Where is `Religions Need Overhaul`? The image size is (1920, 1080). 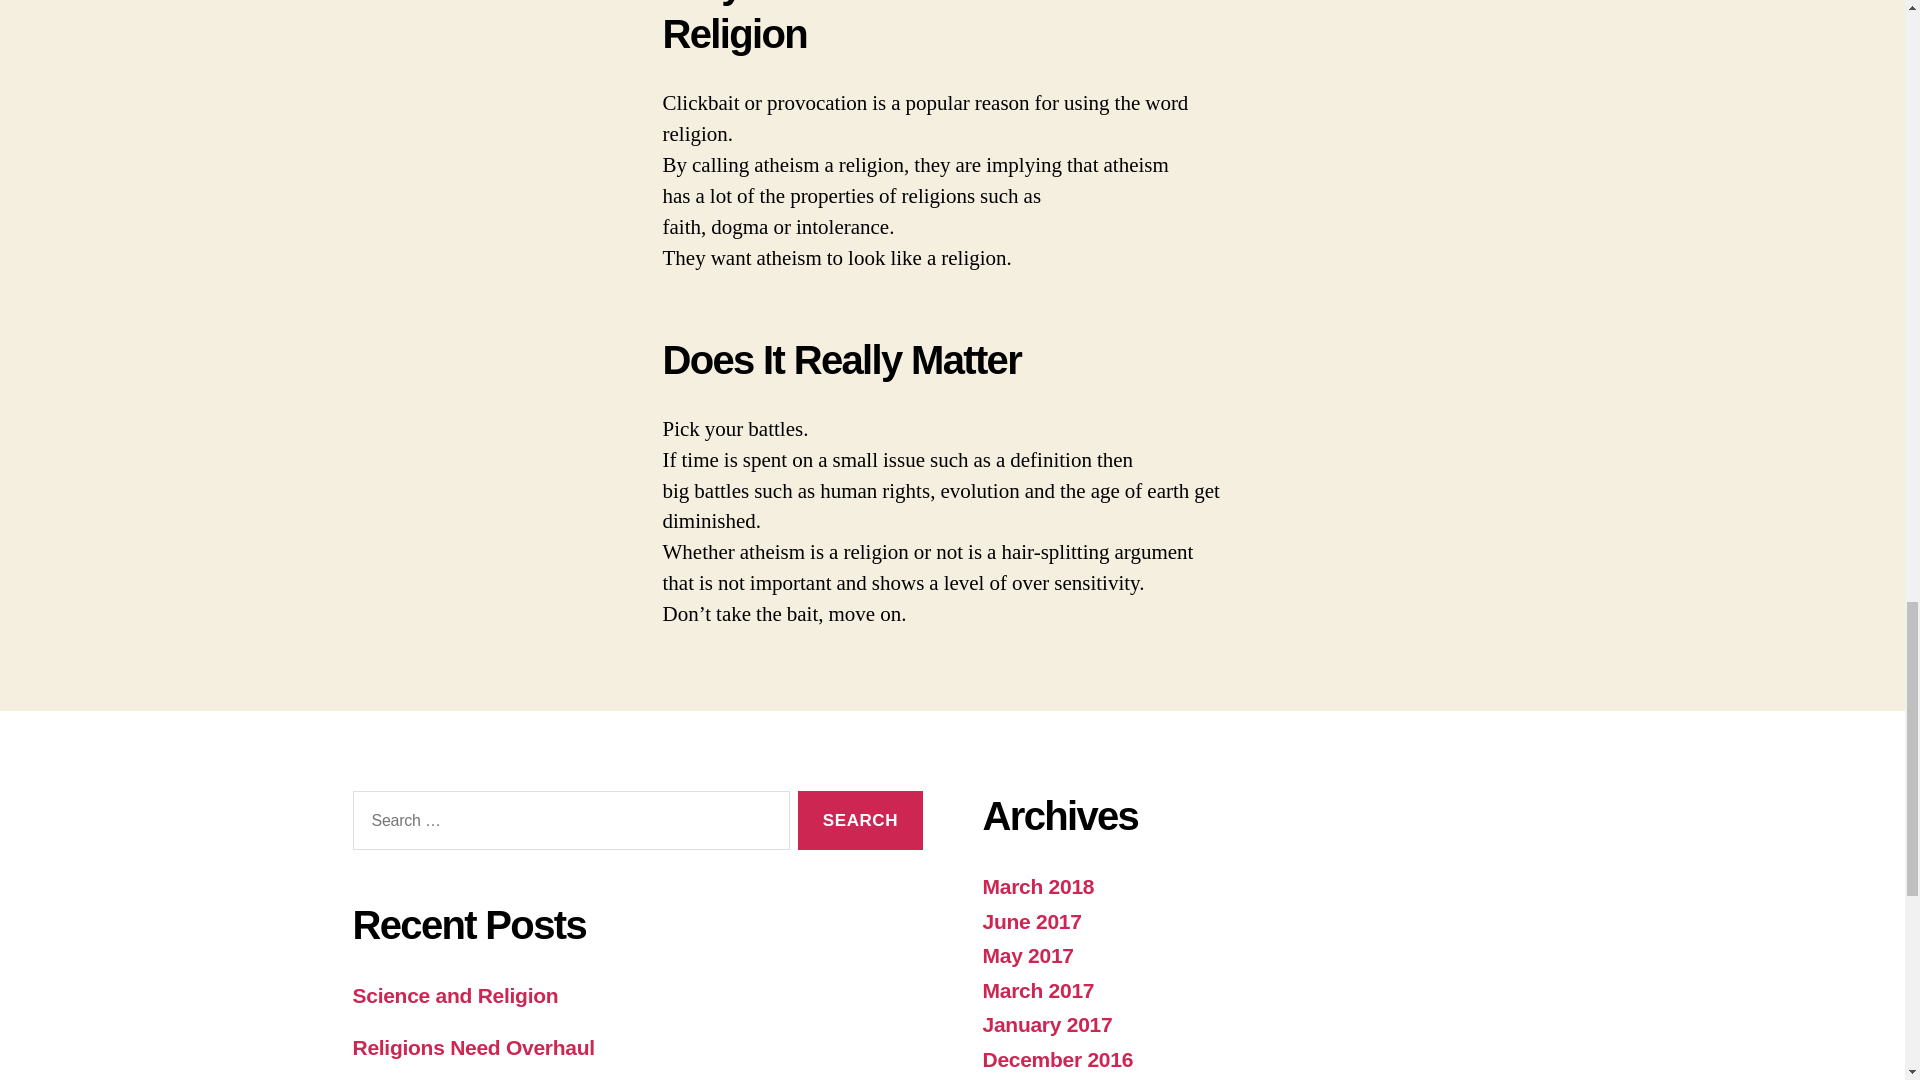
Religions Need Overhaul is located at coordinates (472, 1047).